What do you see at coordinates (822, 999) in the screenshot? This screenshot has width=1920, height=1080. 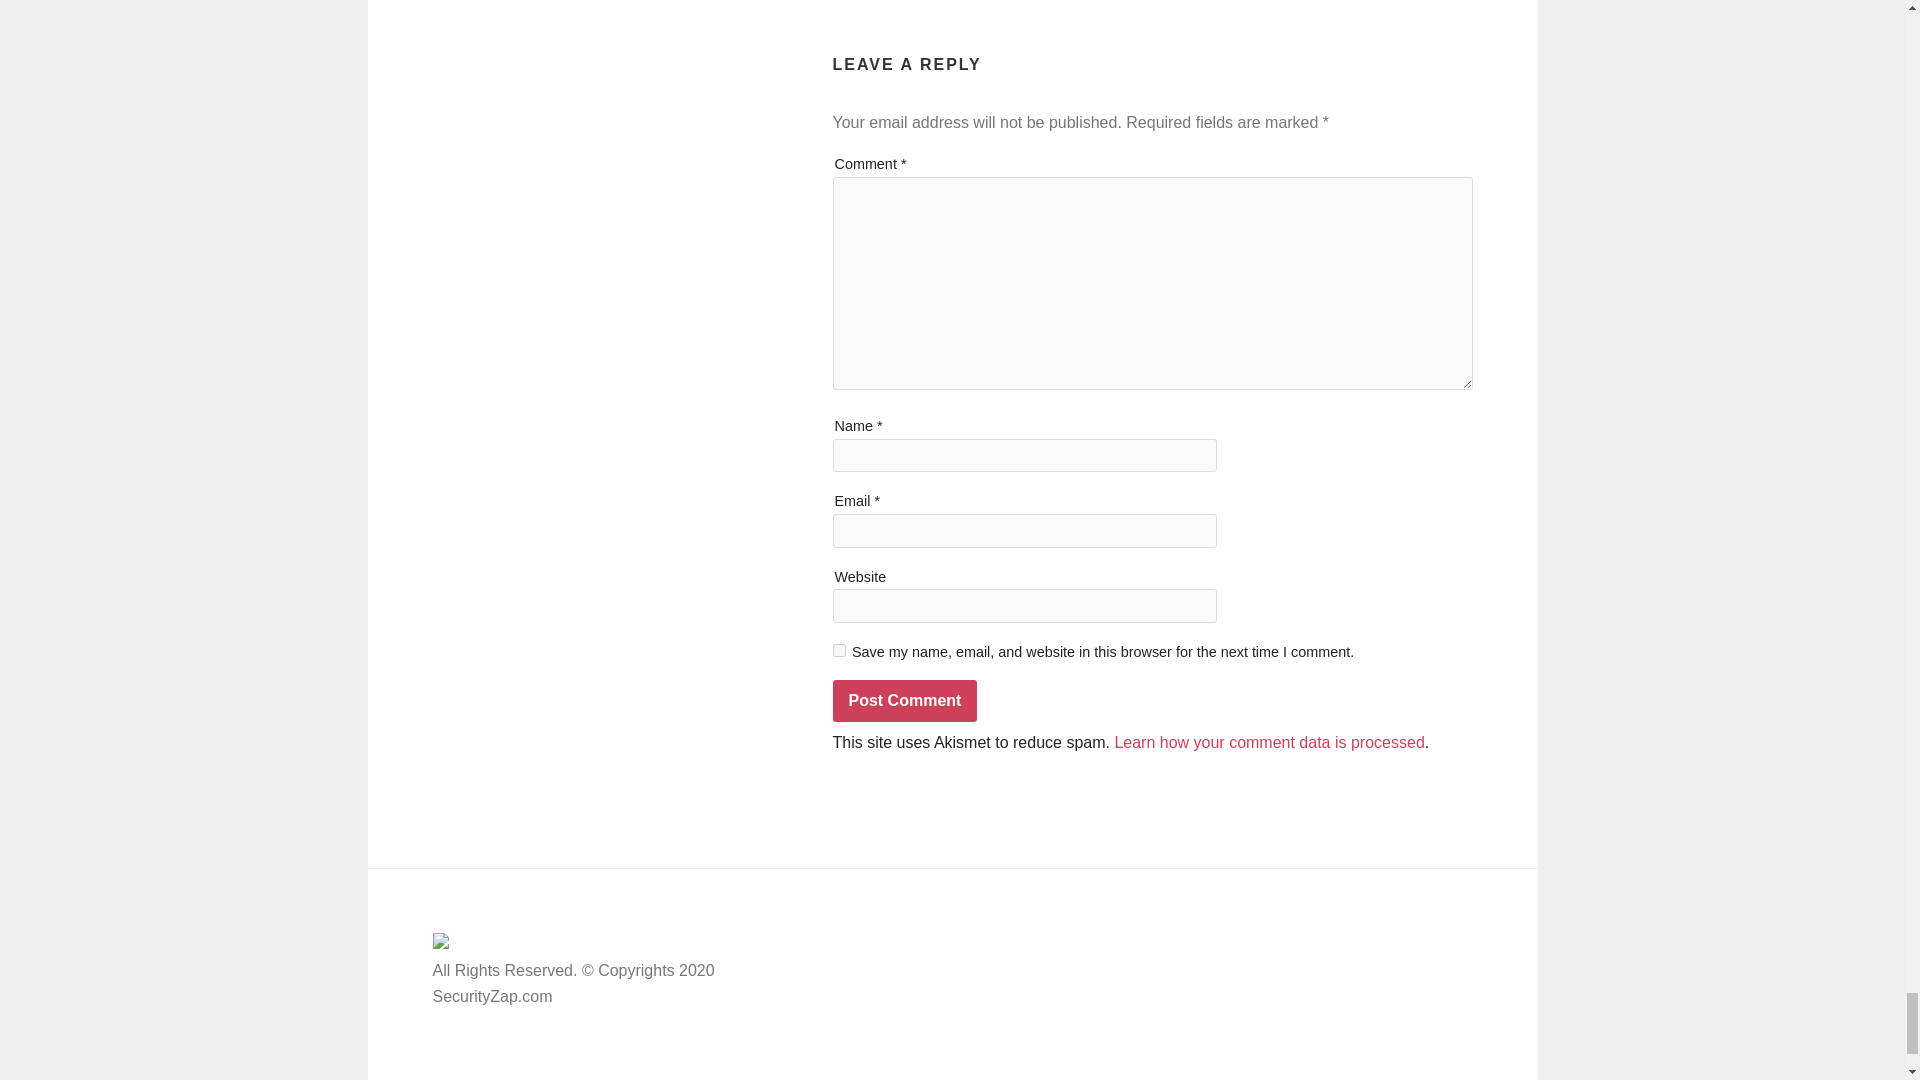 I see `About Us` at bounding box center [822, 999].